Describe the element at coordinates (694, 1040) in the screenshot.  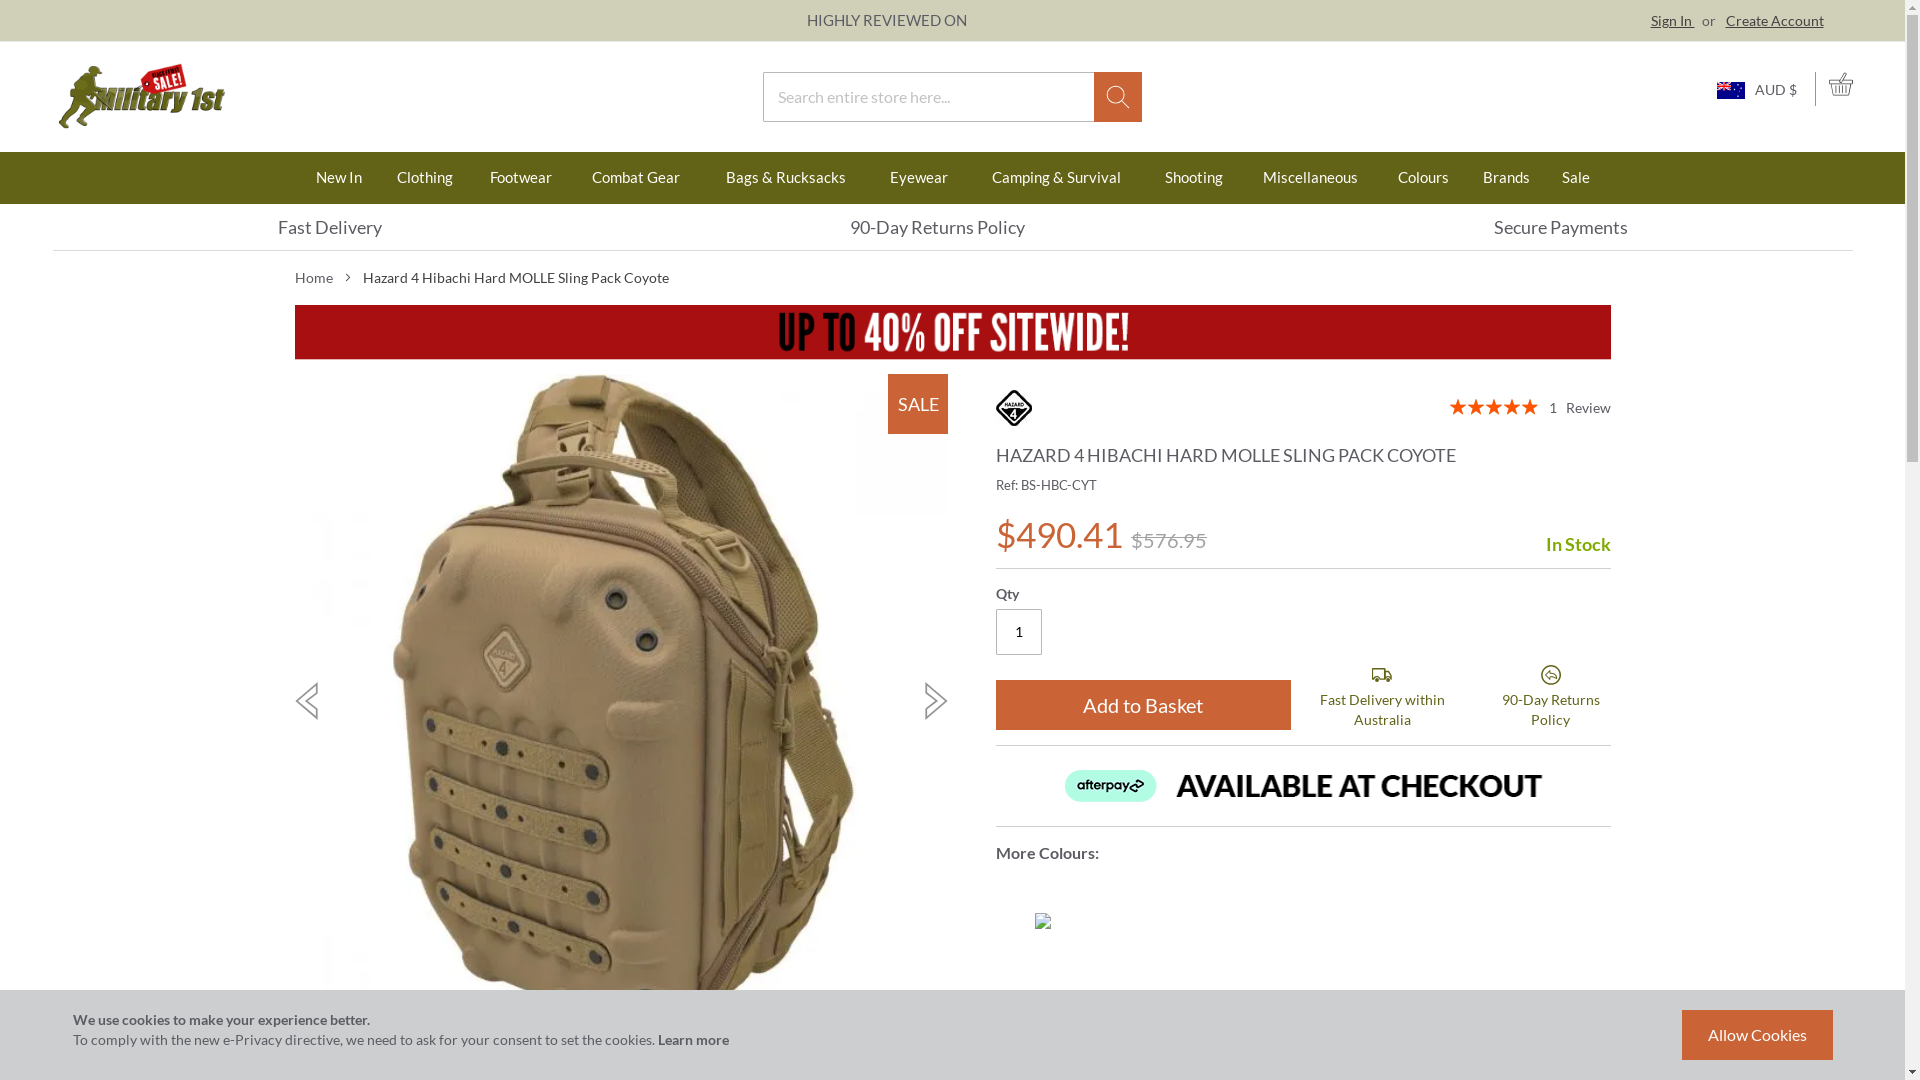
I see `Learn more` at that location.